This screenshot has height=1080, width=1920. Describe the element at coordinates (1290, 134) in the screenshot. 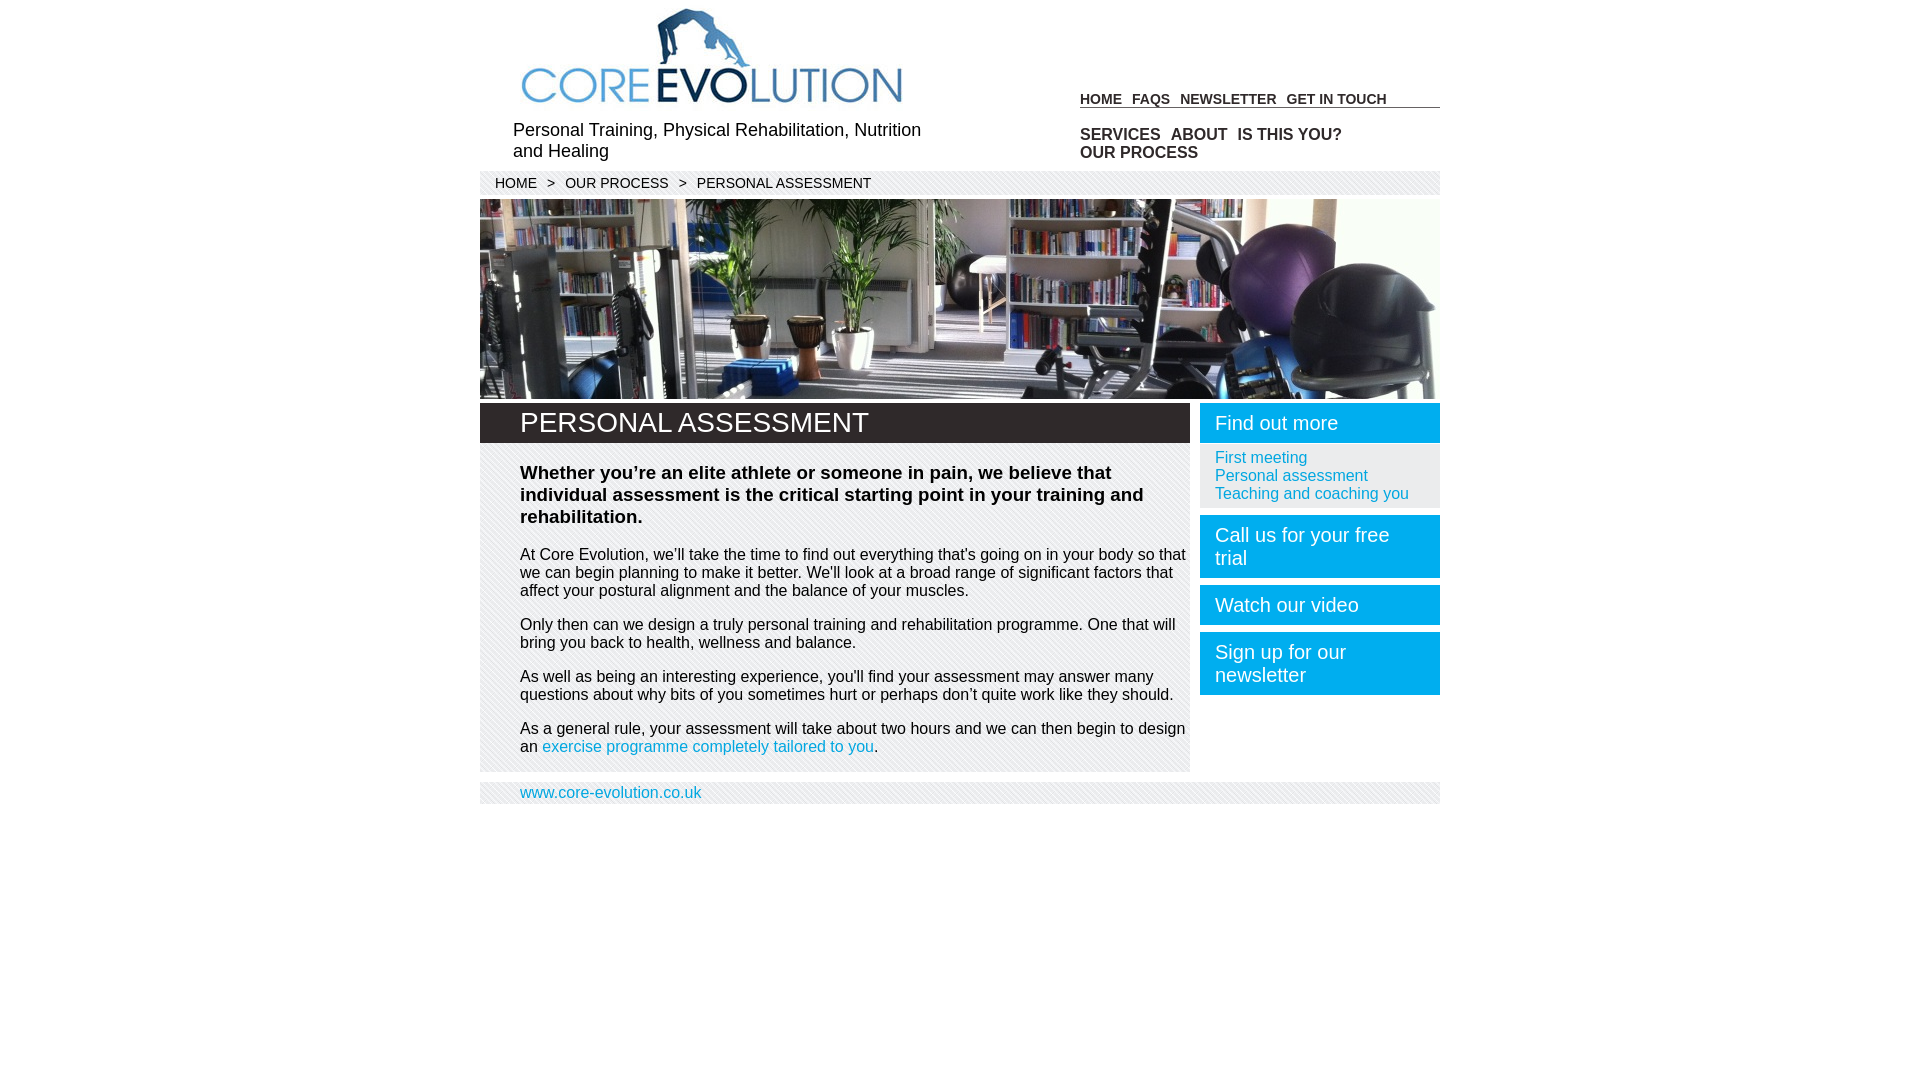

I see `IS THIS YOU?` at that location.